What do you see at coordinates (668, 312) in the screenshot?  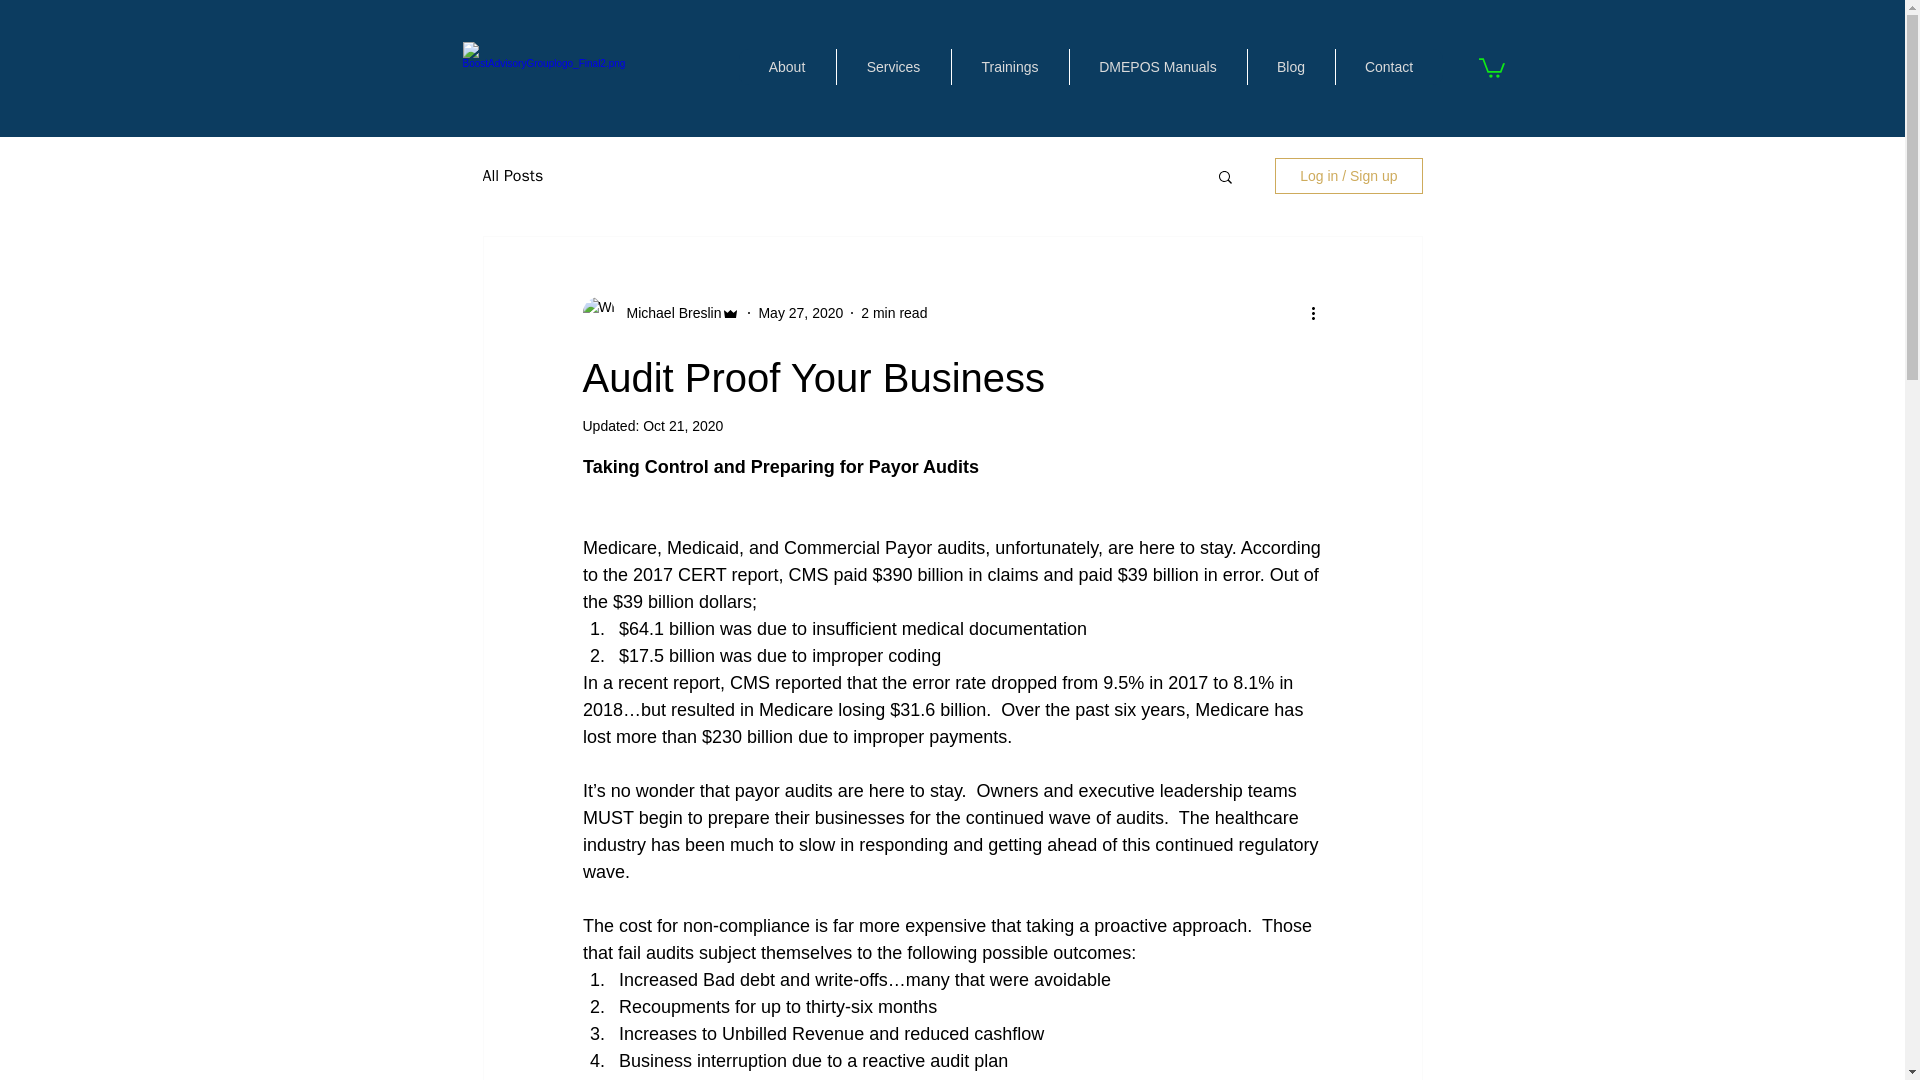 I see `Michael Breslin` at bounding box center [668, 312].